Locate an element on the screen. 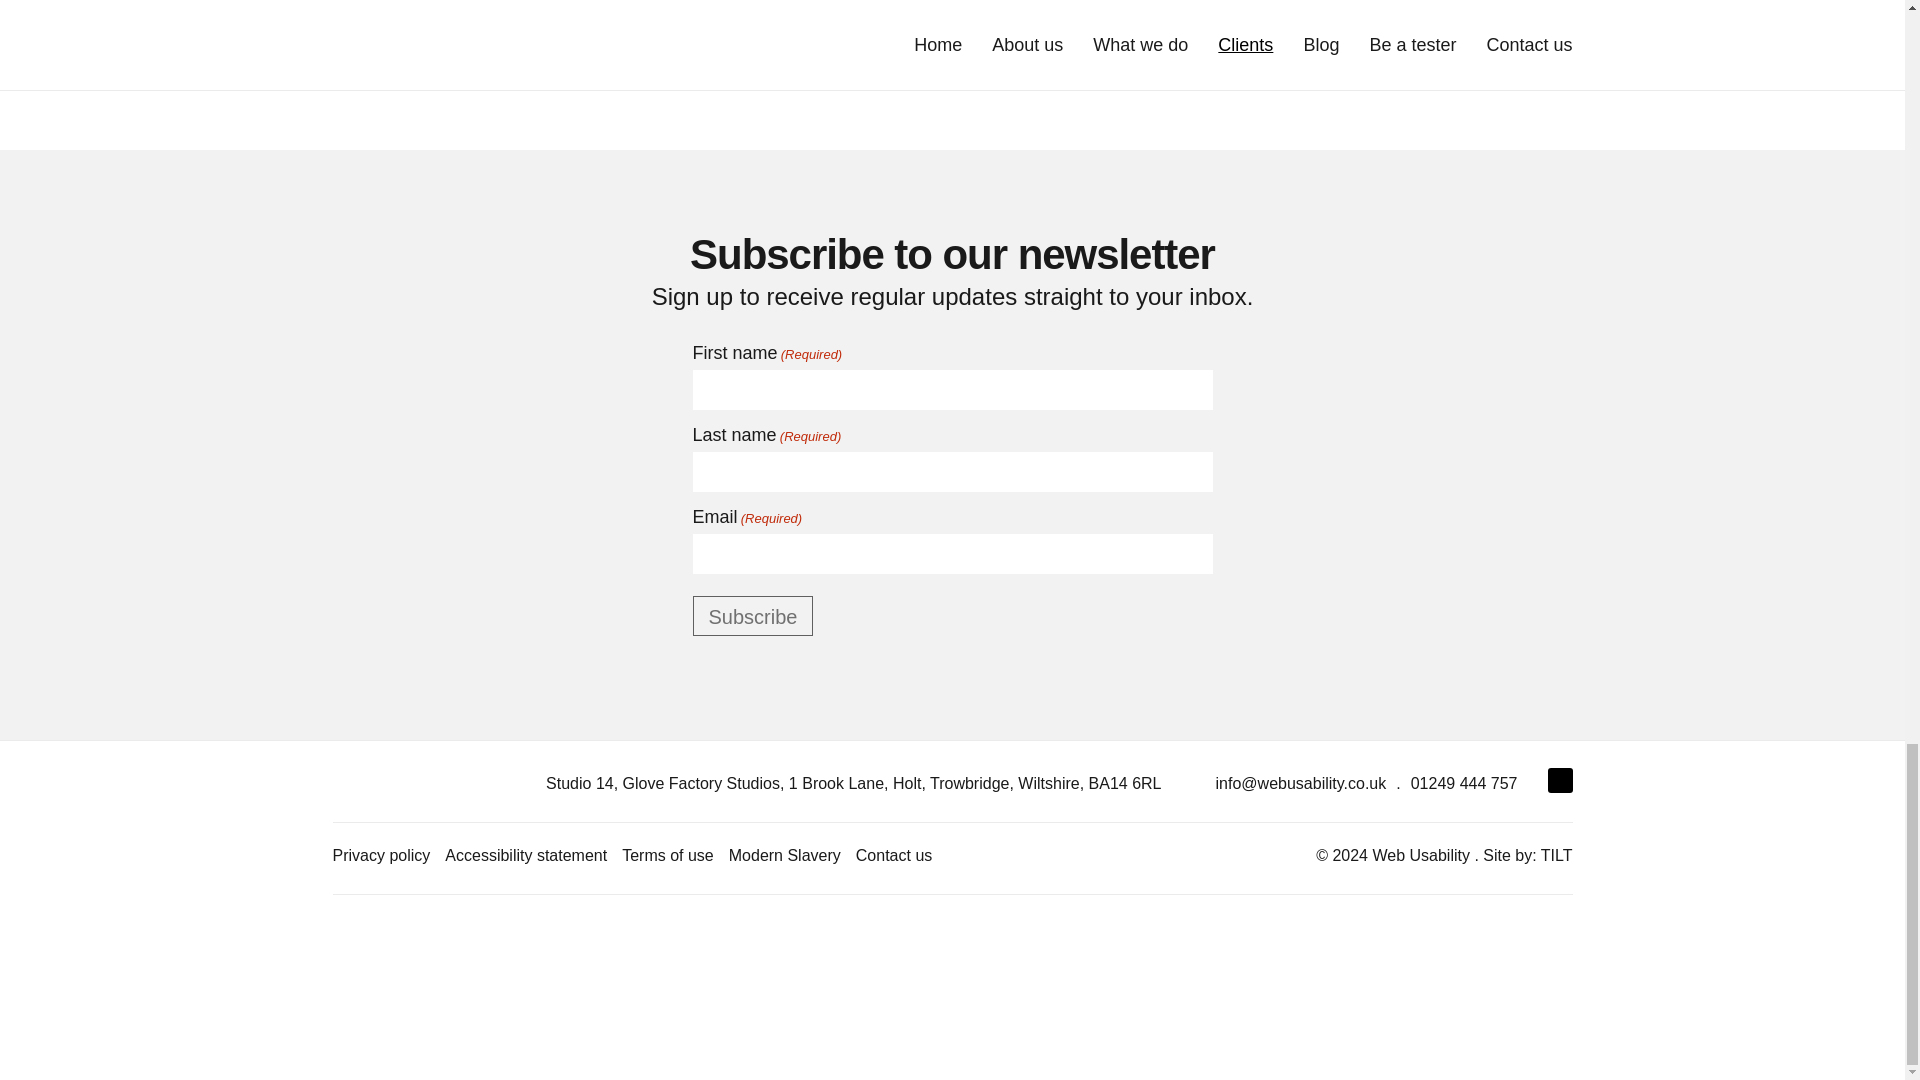 Image resolution: width=1920 pixels, height=1080 pixels. Accessibility statement is located at coordinates (526, 855).